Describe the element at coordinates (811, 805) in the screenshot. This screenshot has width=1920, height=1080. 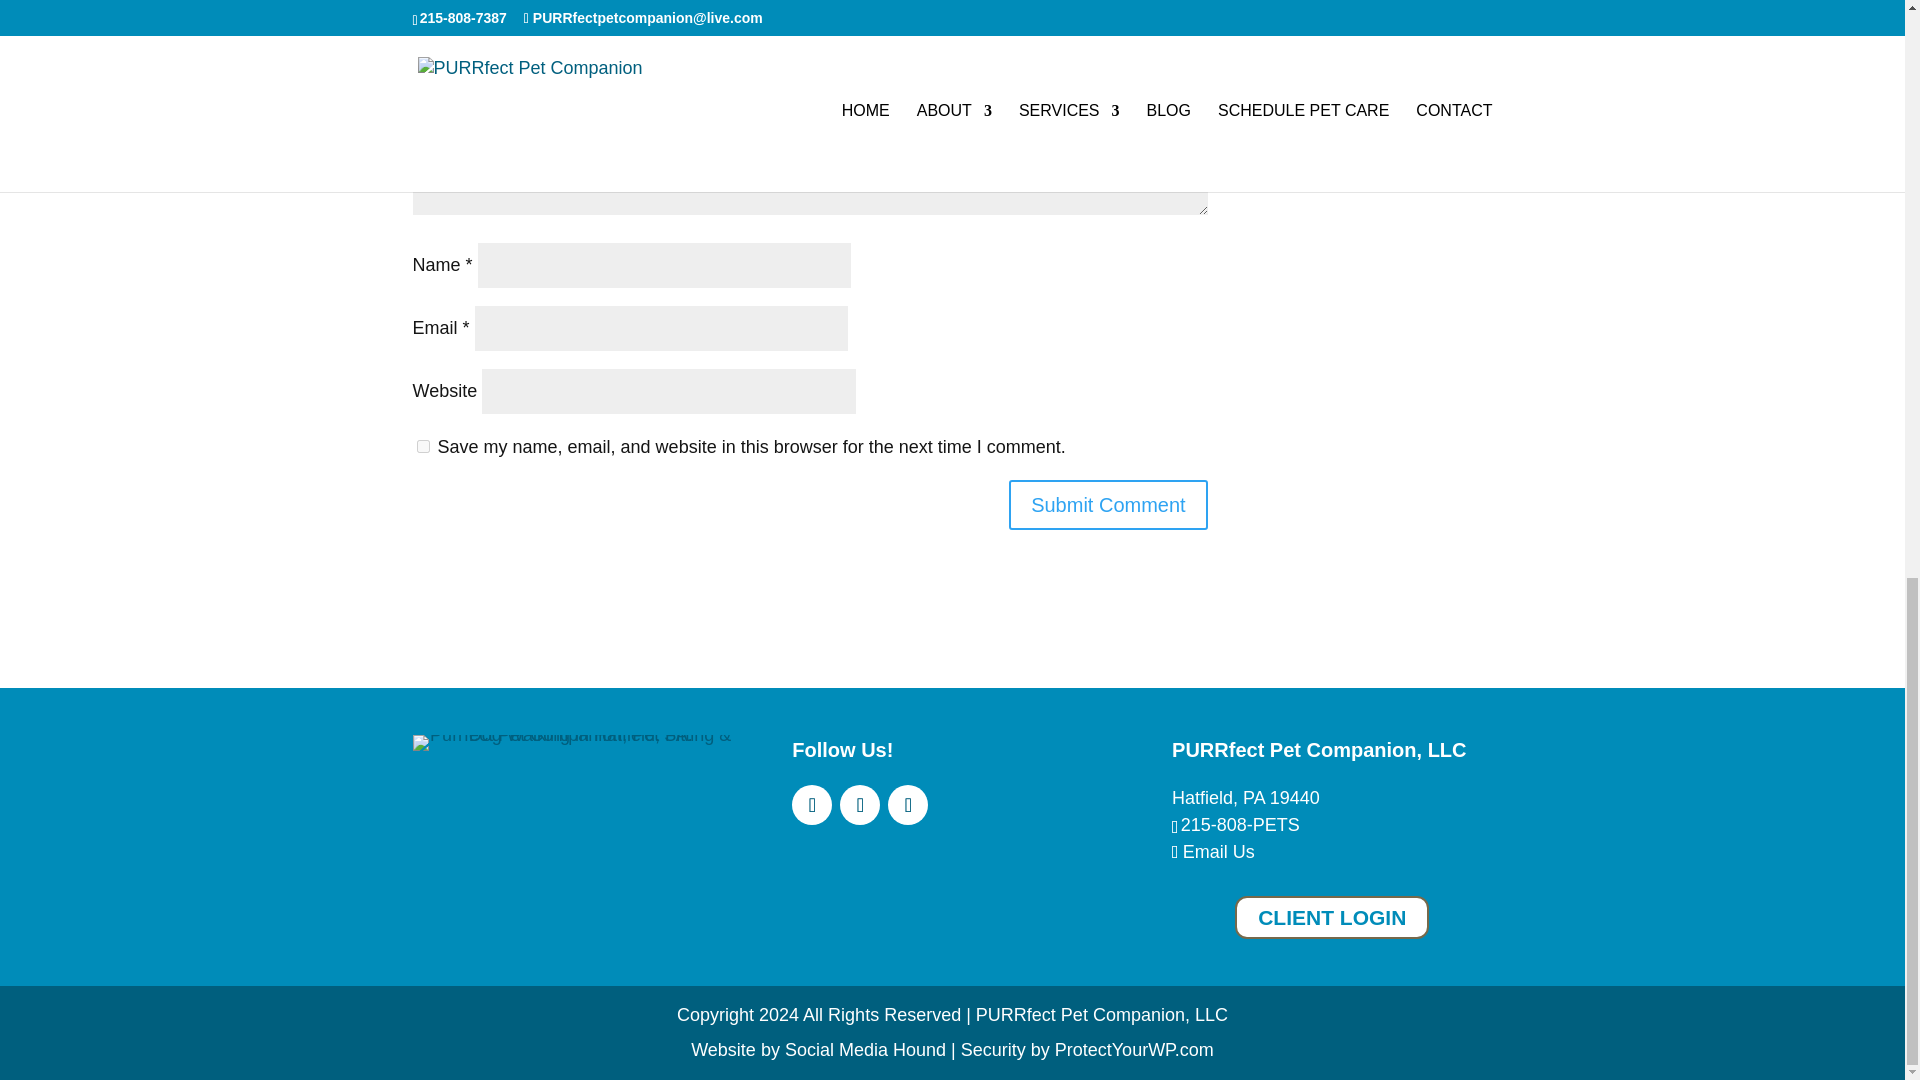
I see `Follow on Facebook` at that location.